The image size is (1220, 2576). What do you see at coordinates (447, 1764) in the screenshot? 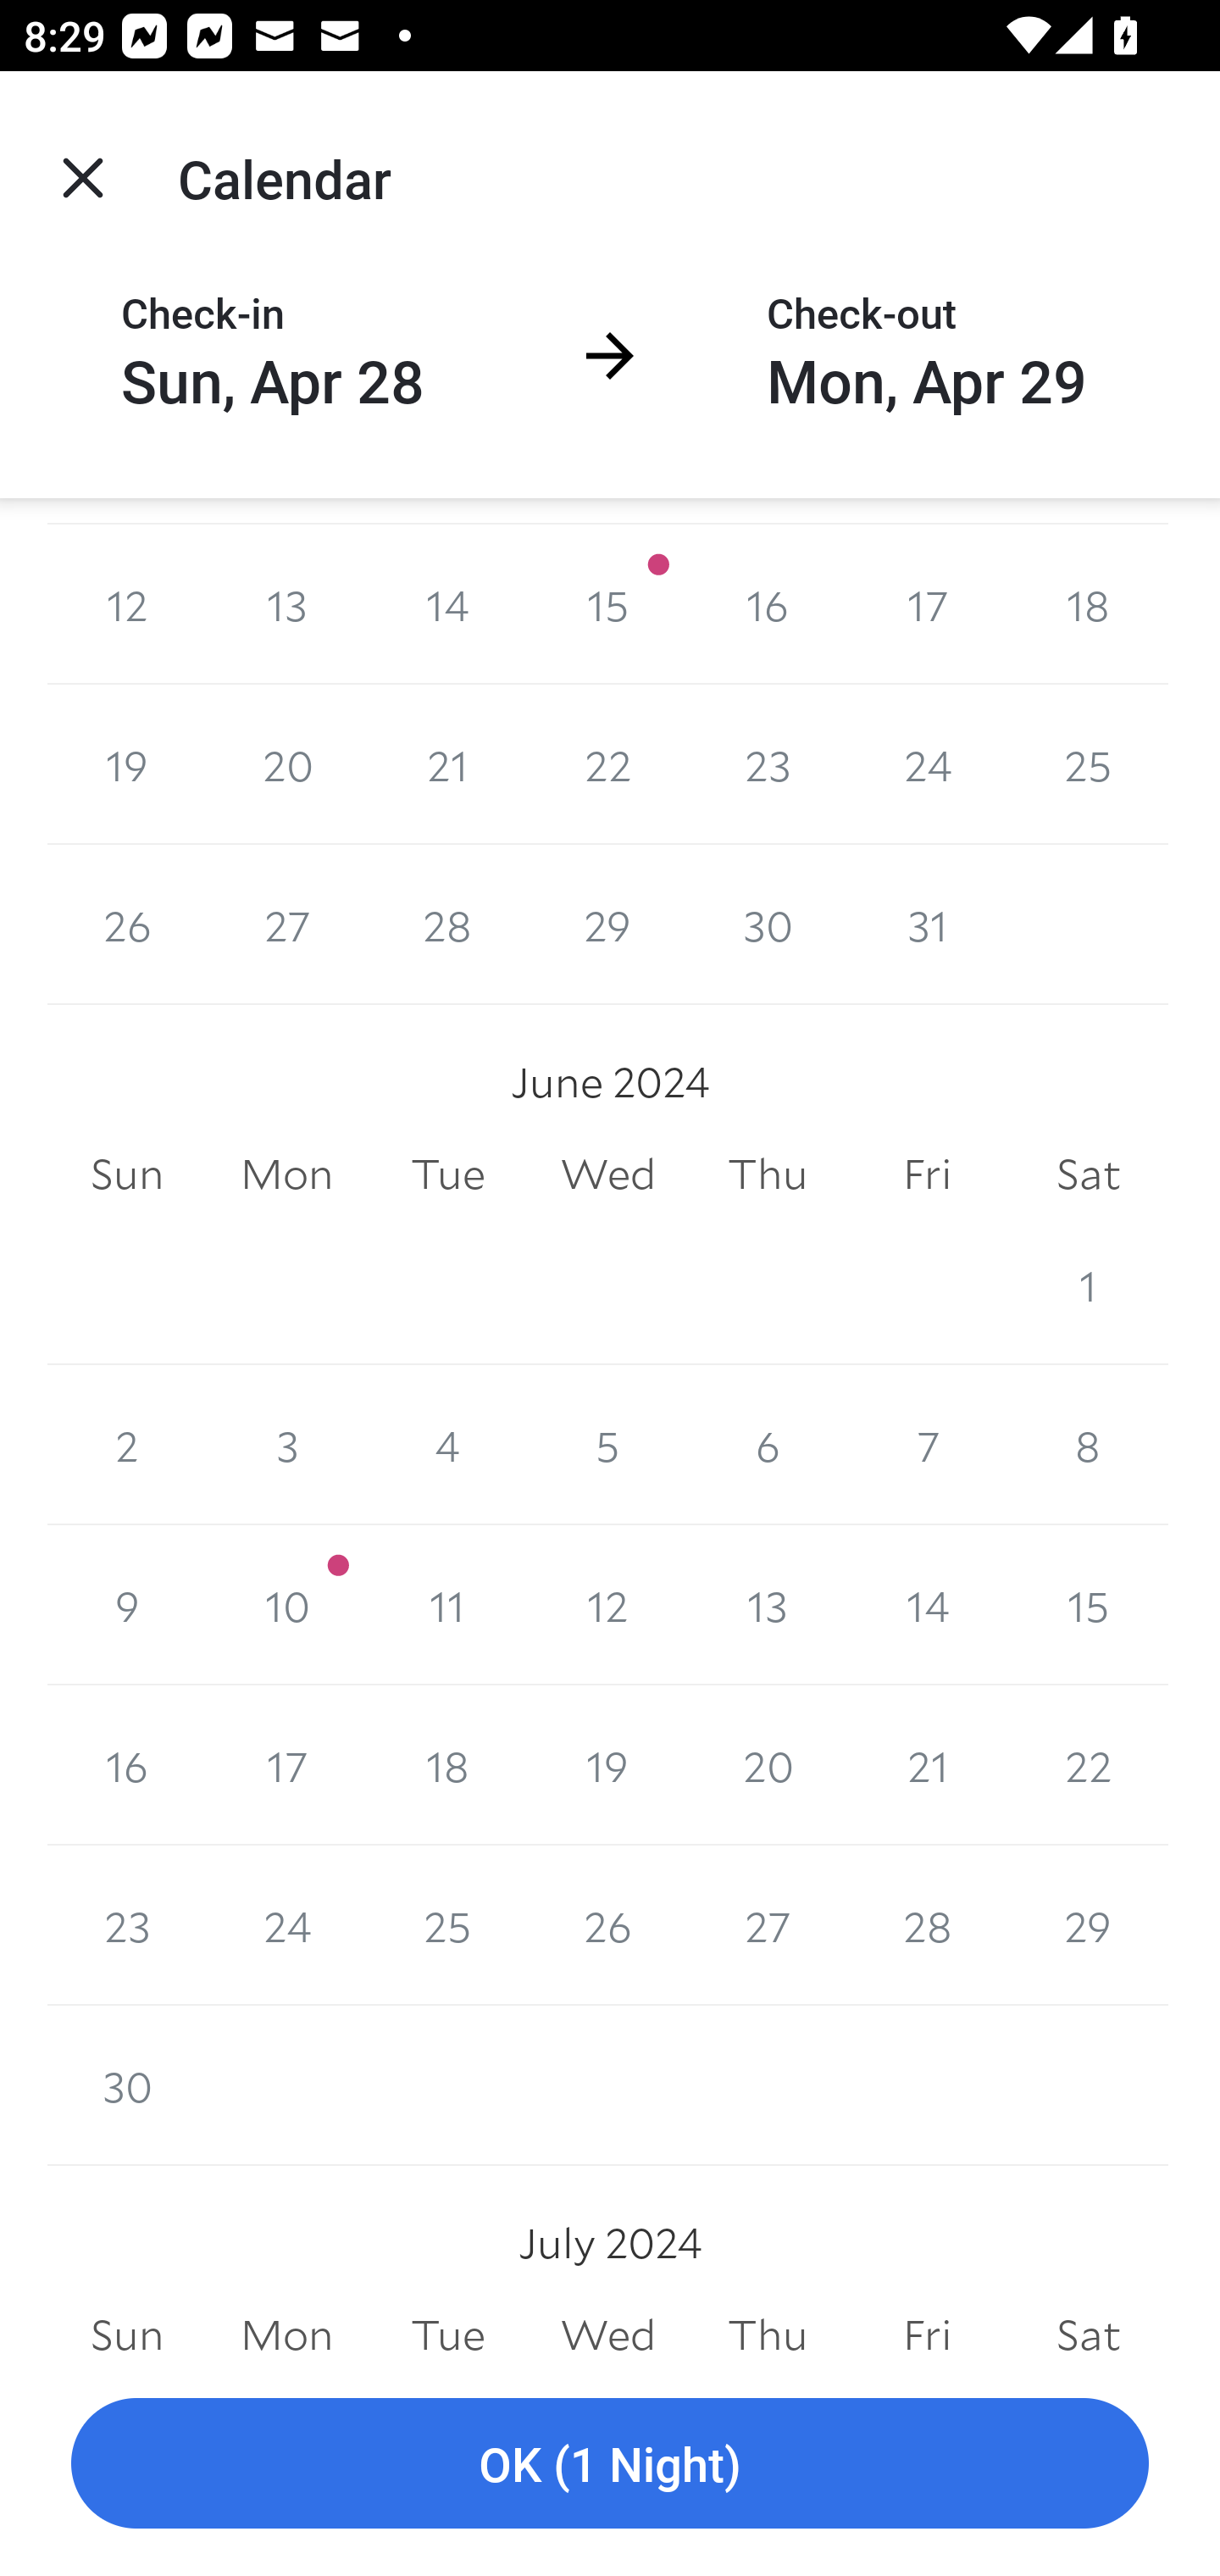
I see `18 18 June 2024` at bounding box center [447, 1764].